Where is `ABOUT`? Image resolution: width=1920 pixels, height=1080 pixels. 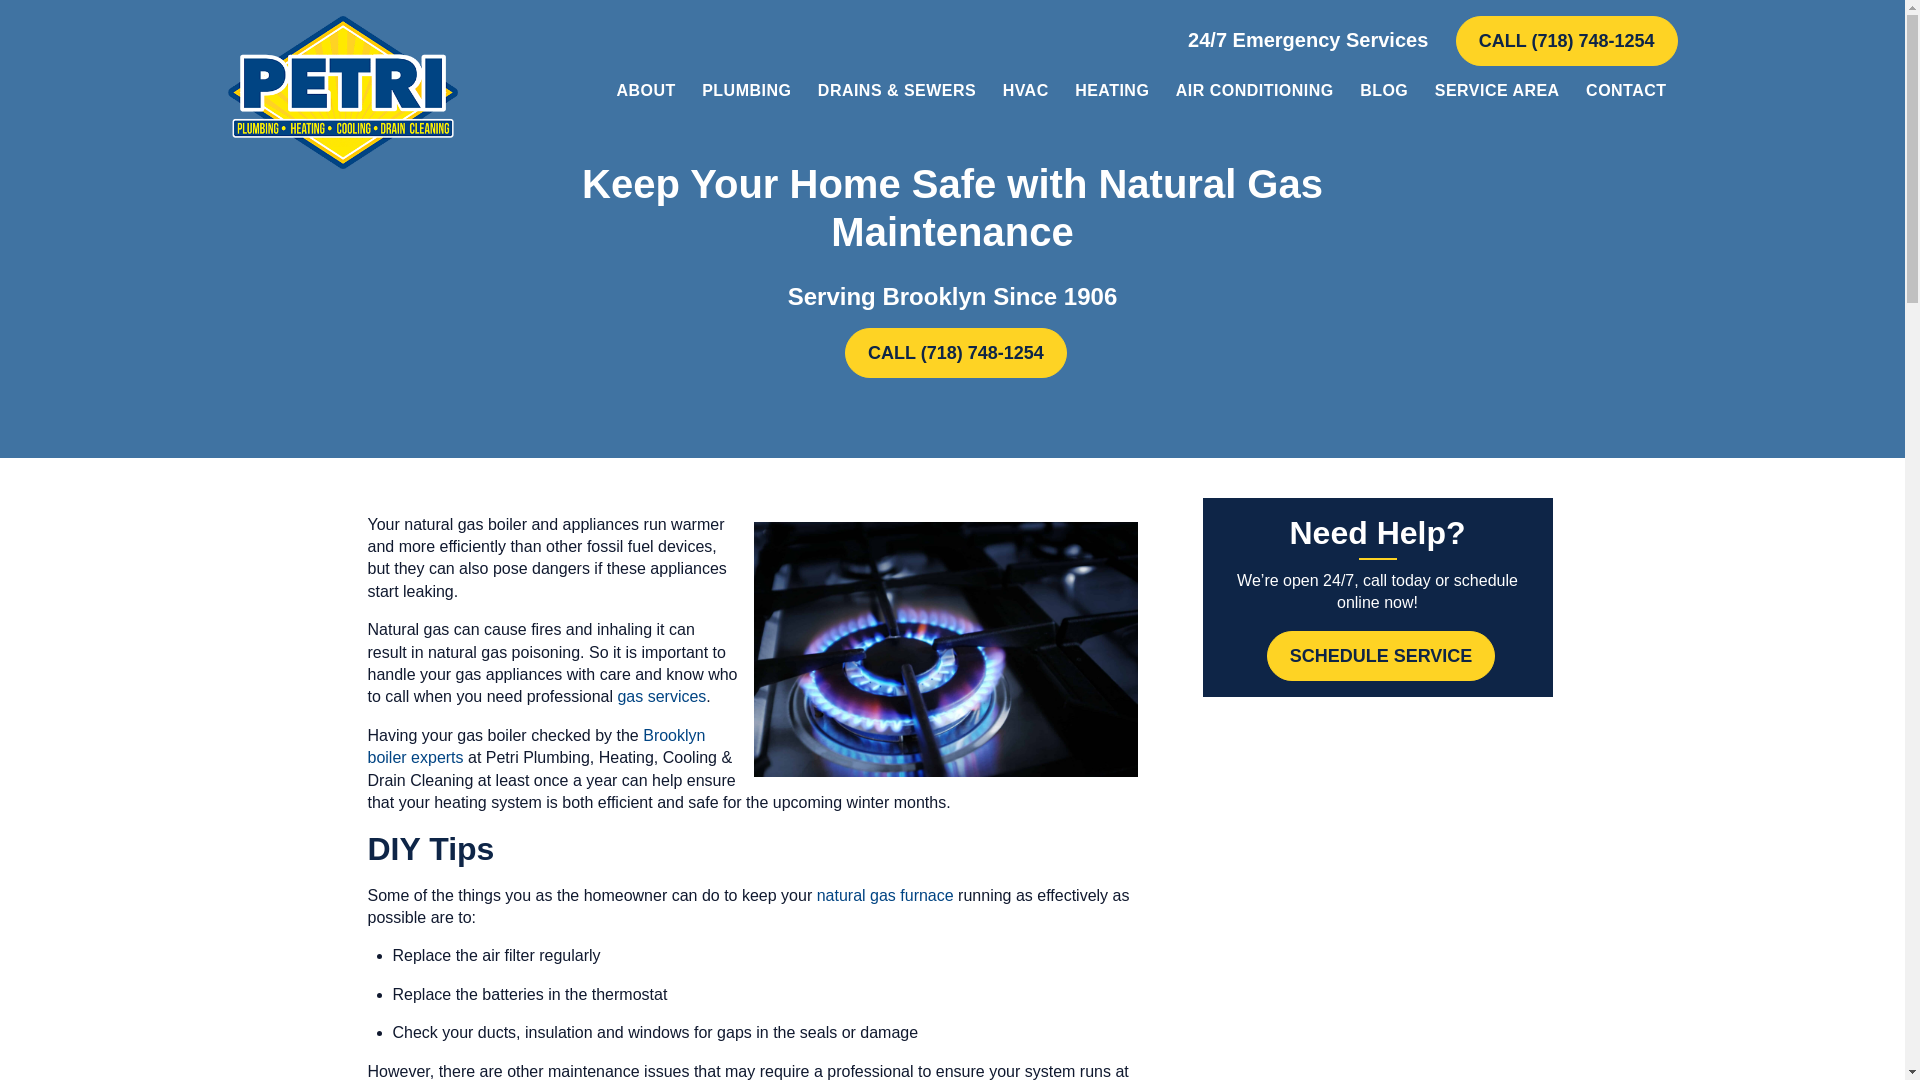
ABOUT is located at coordinates (644, 90).